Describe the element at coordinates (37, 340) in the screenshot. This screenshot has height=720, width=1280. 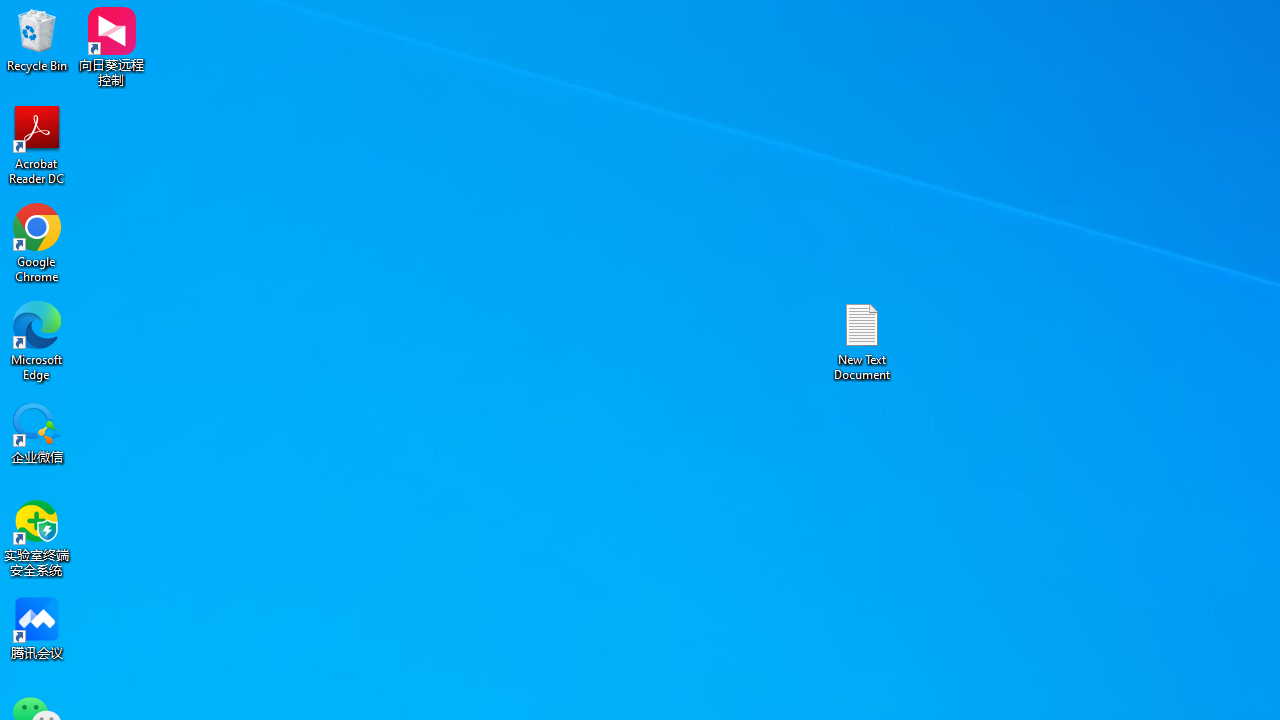
I see `Microsoft Edge` at that location.